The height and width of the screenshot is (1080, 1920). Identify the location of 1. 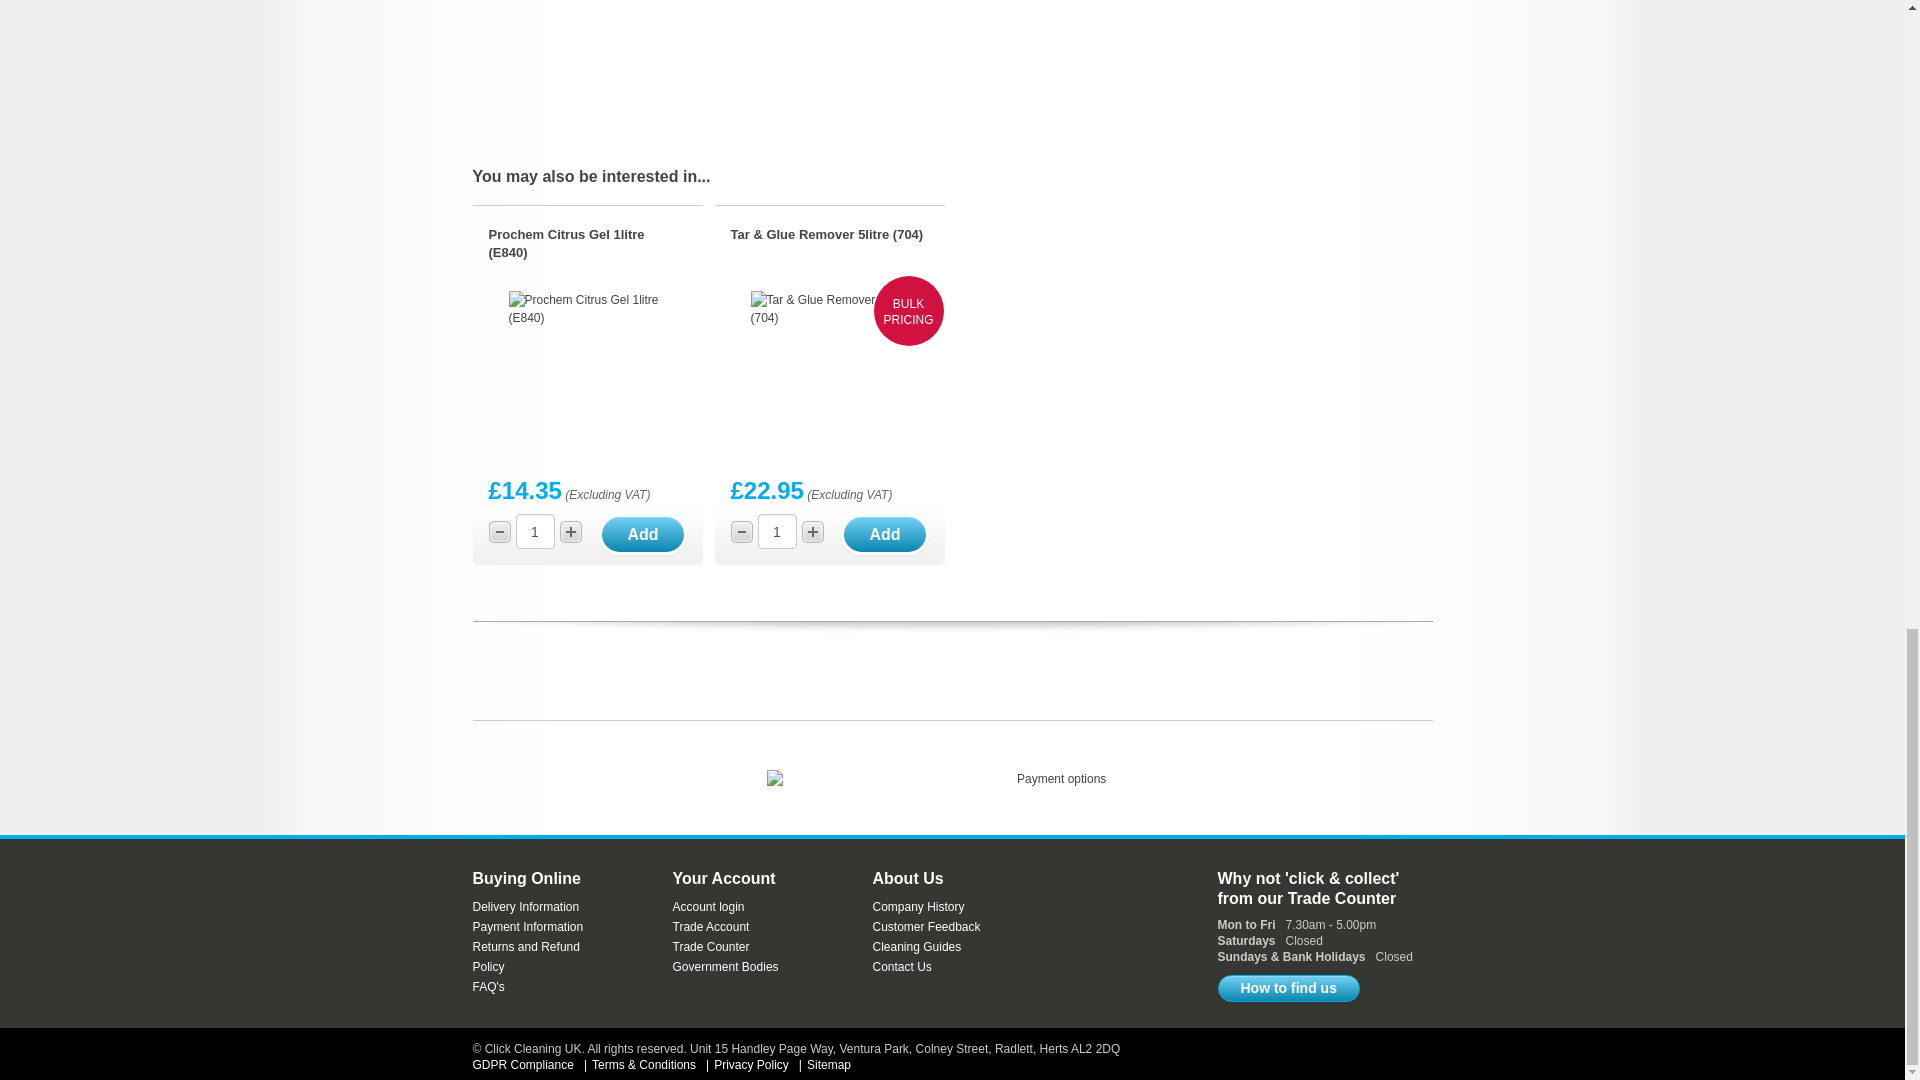
(535, 531).